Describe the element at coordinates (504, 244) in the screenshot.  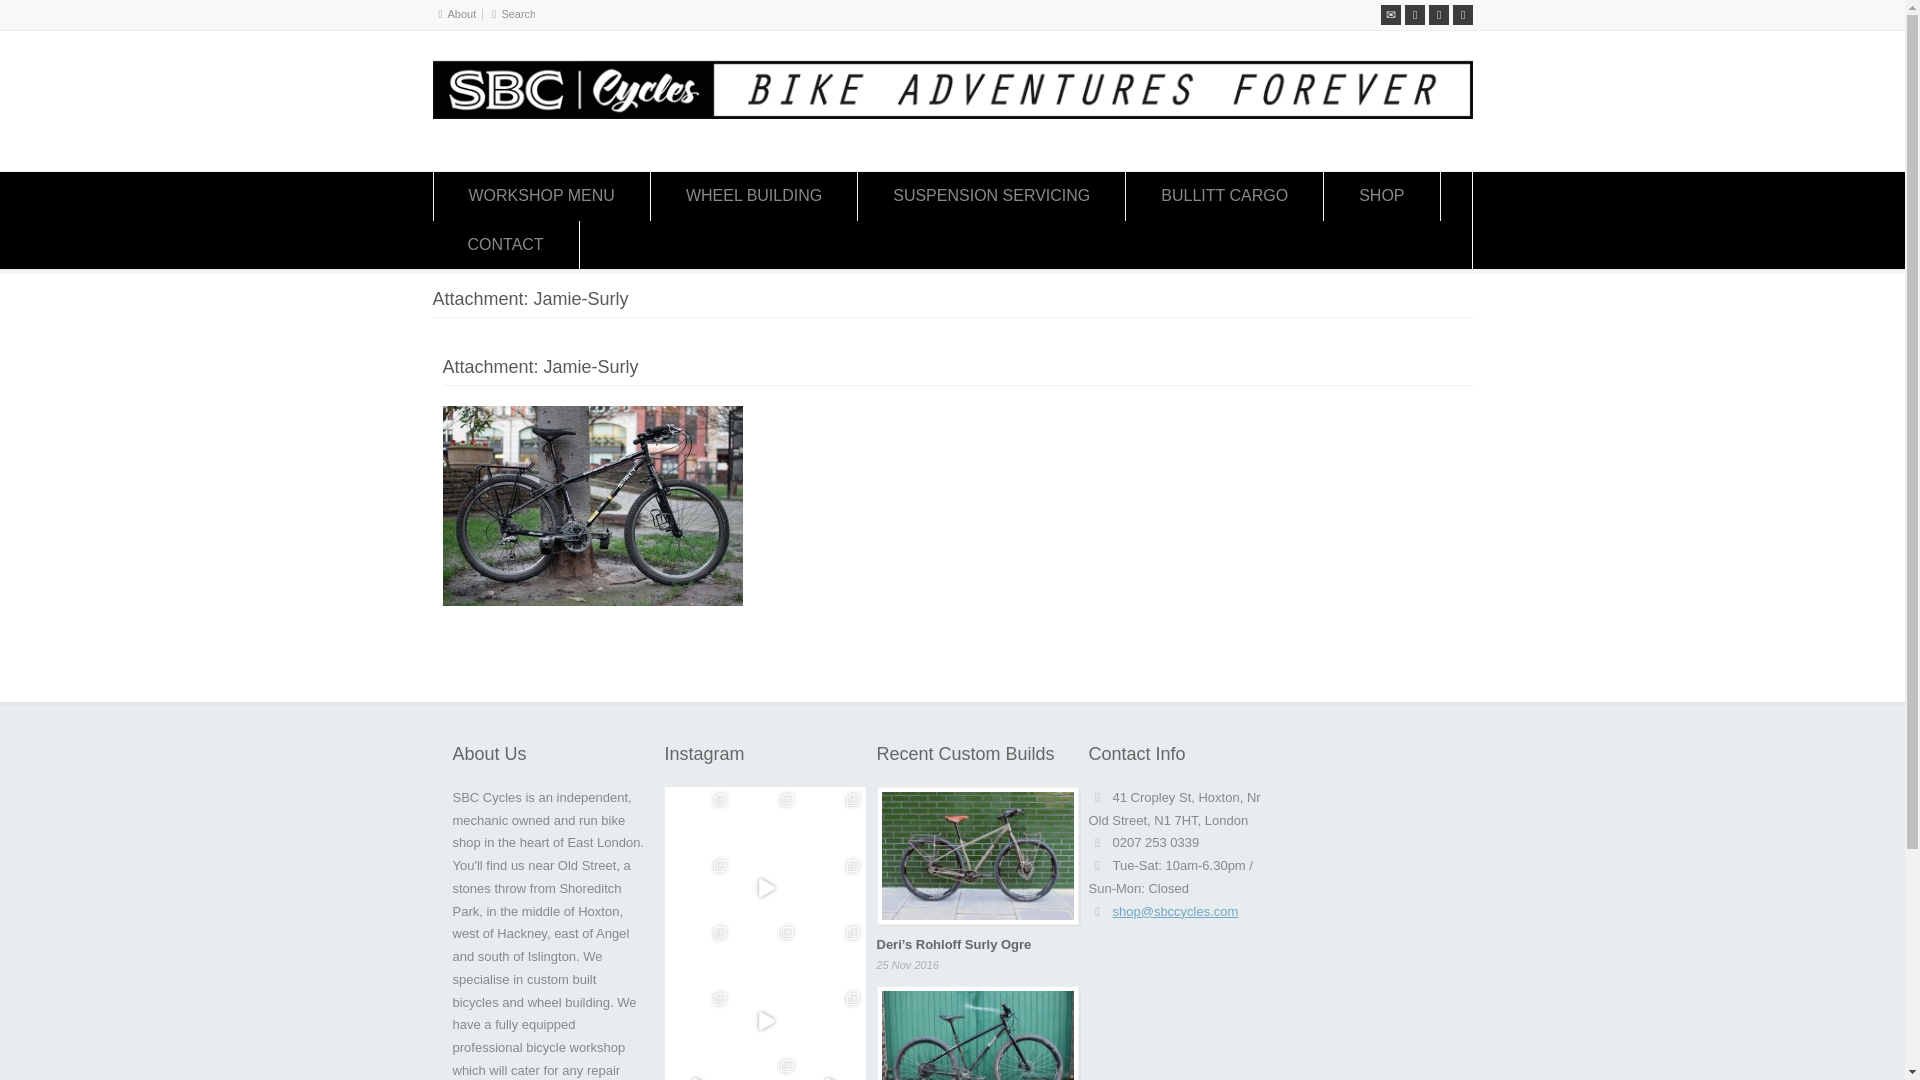
I see `CONTACT` at that location.